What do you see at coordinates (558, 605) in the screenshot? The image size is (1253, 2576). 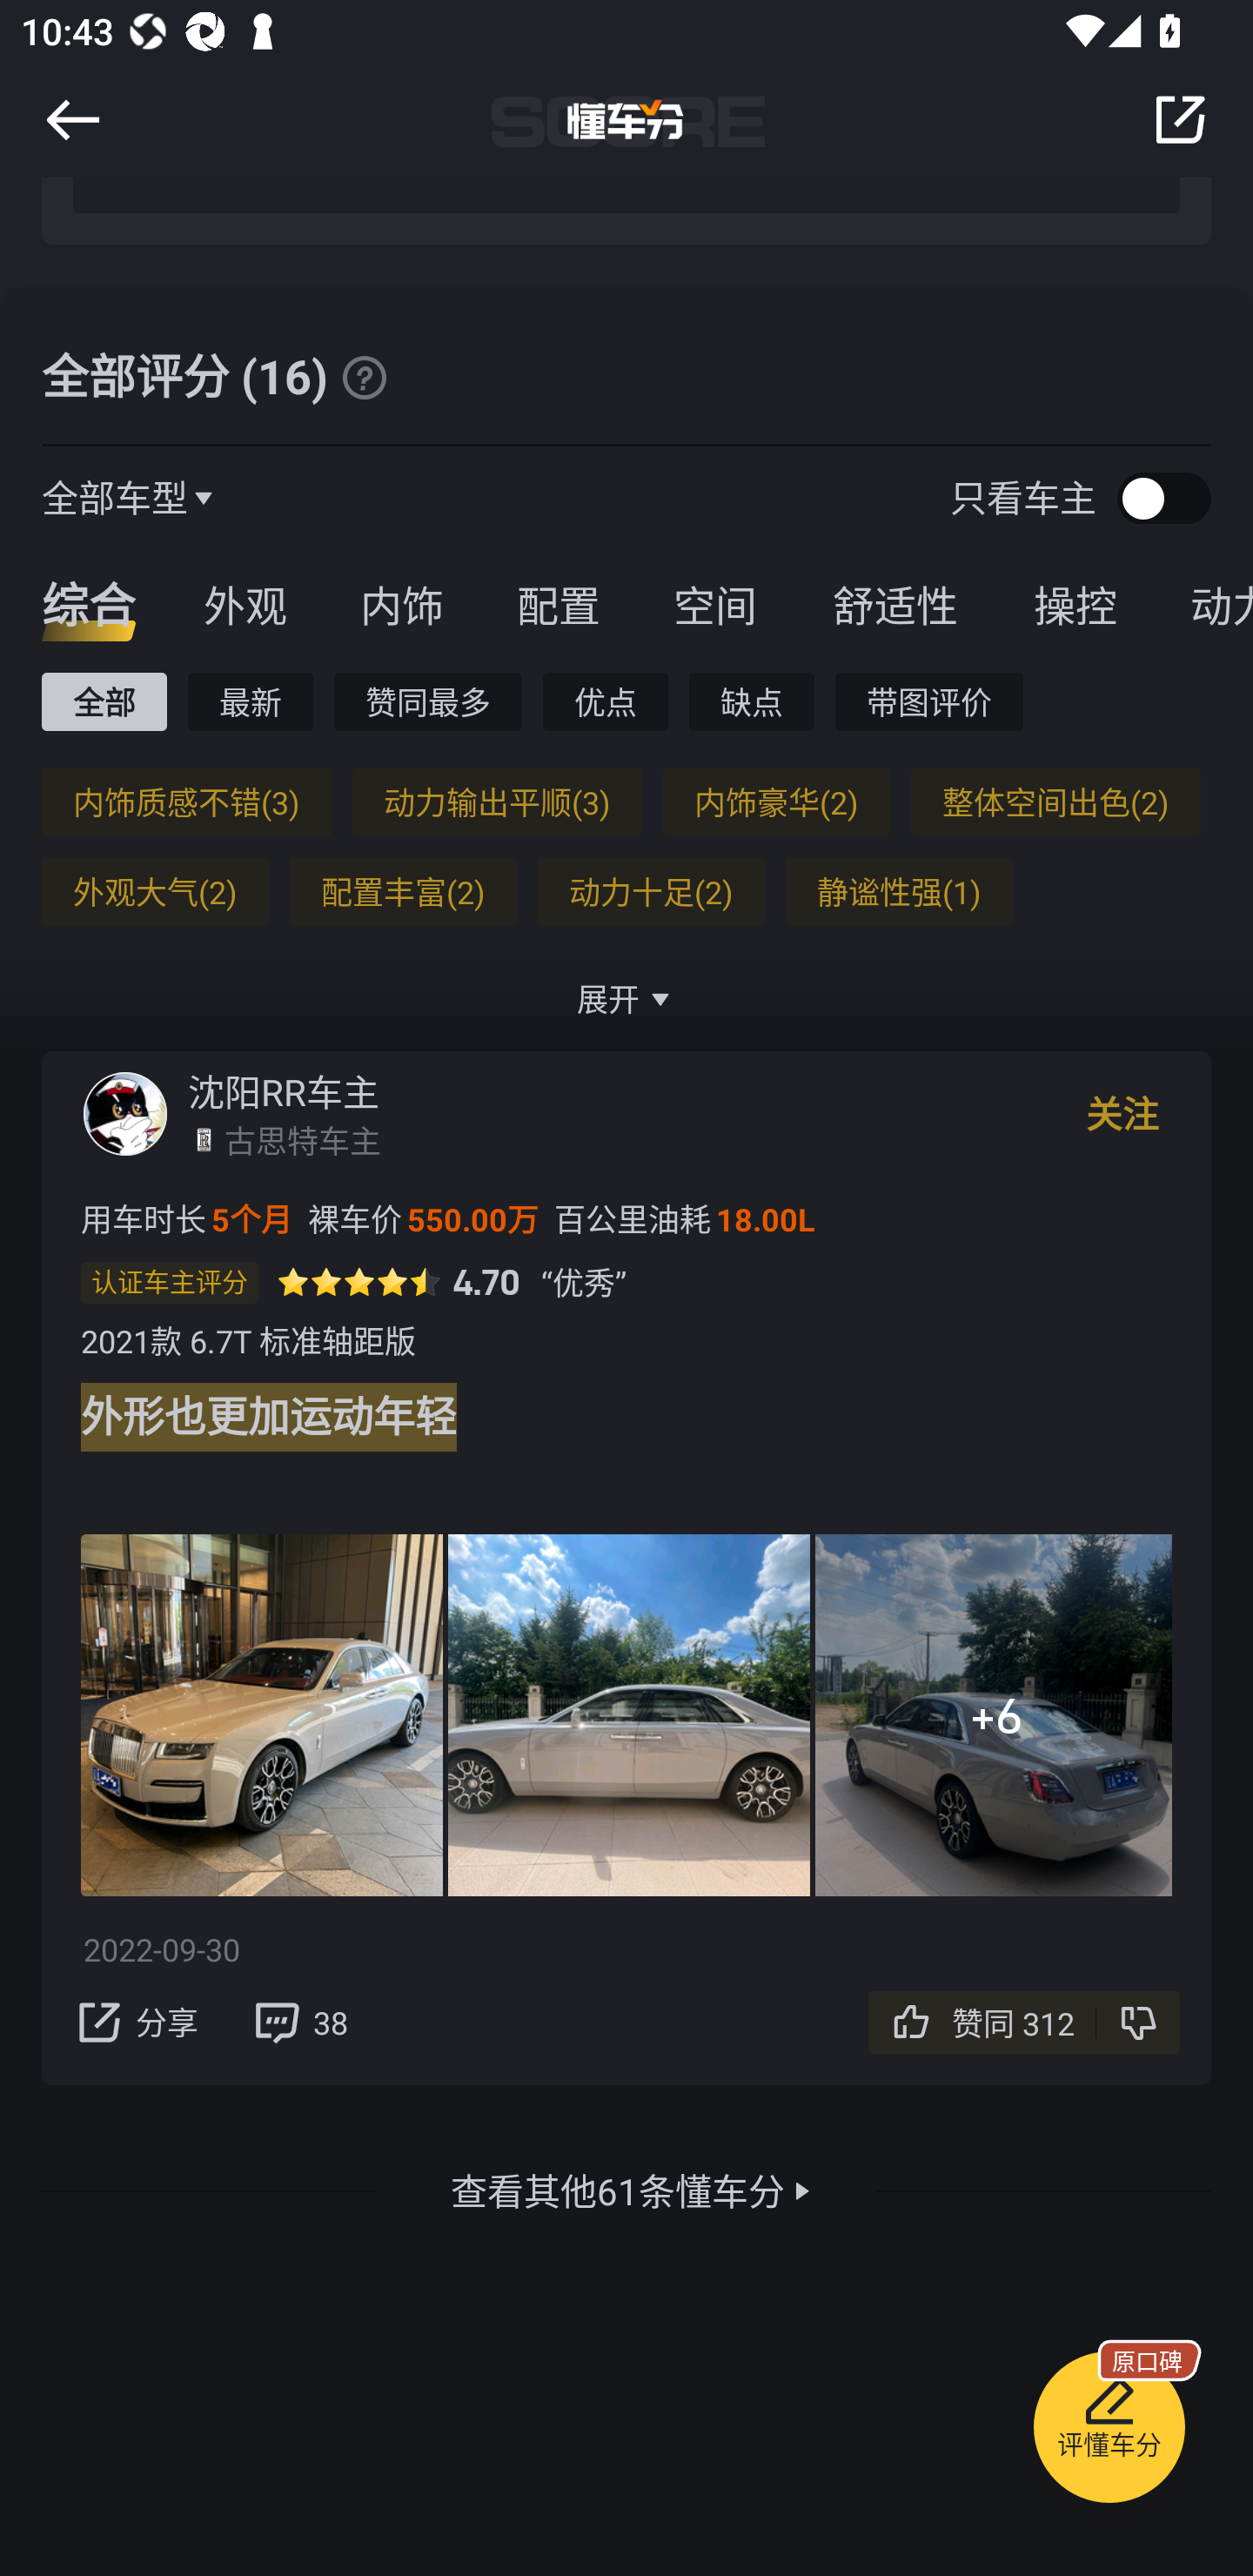 I see `配置` at bounding box center [558, 605].